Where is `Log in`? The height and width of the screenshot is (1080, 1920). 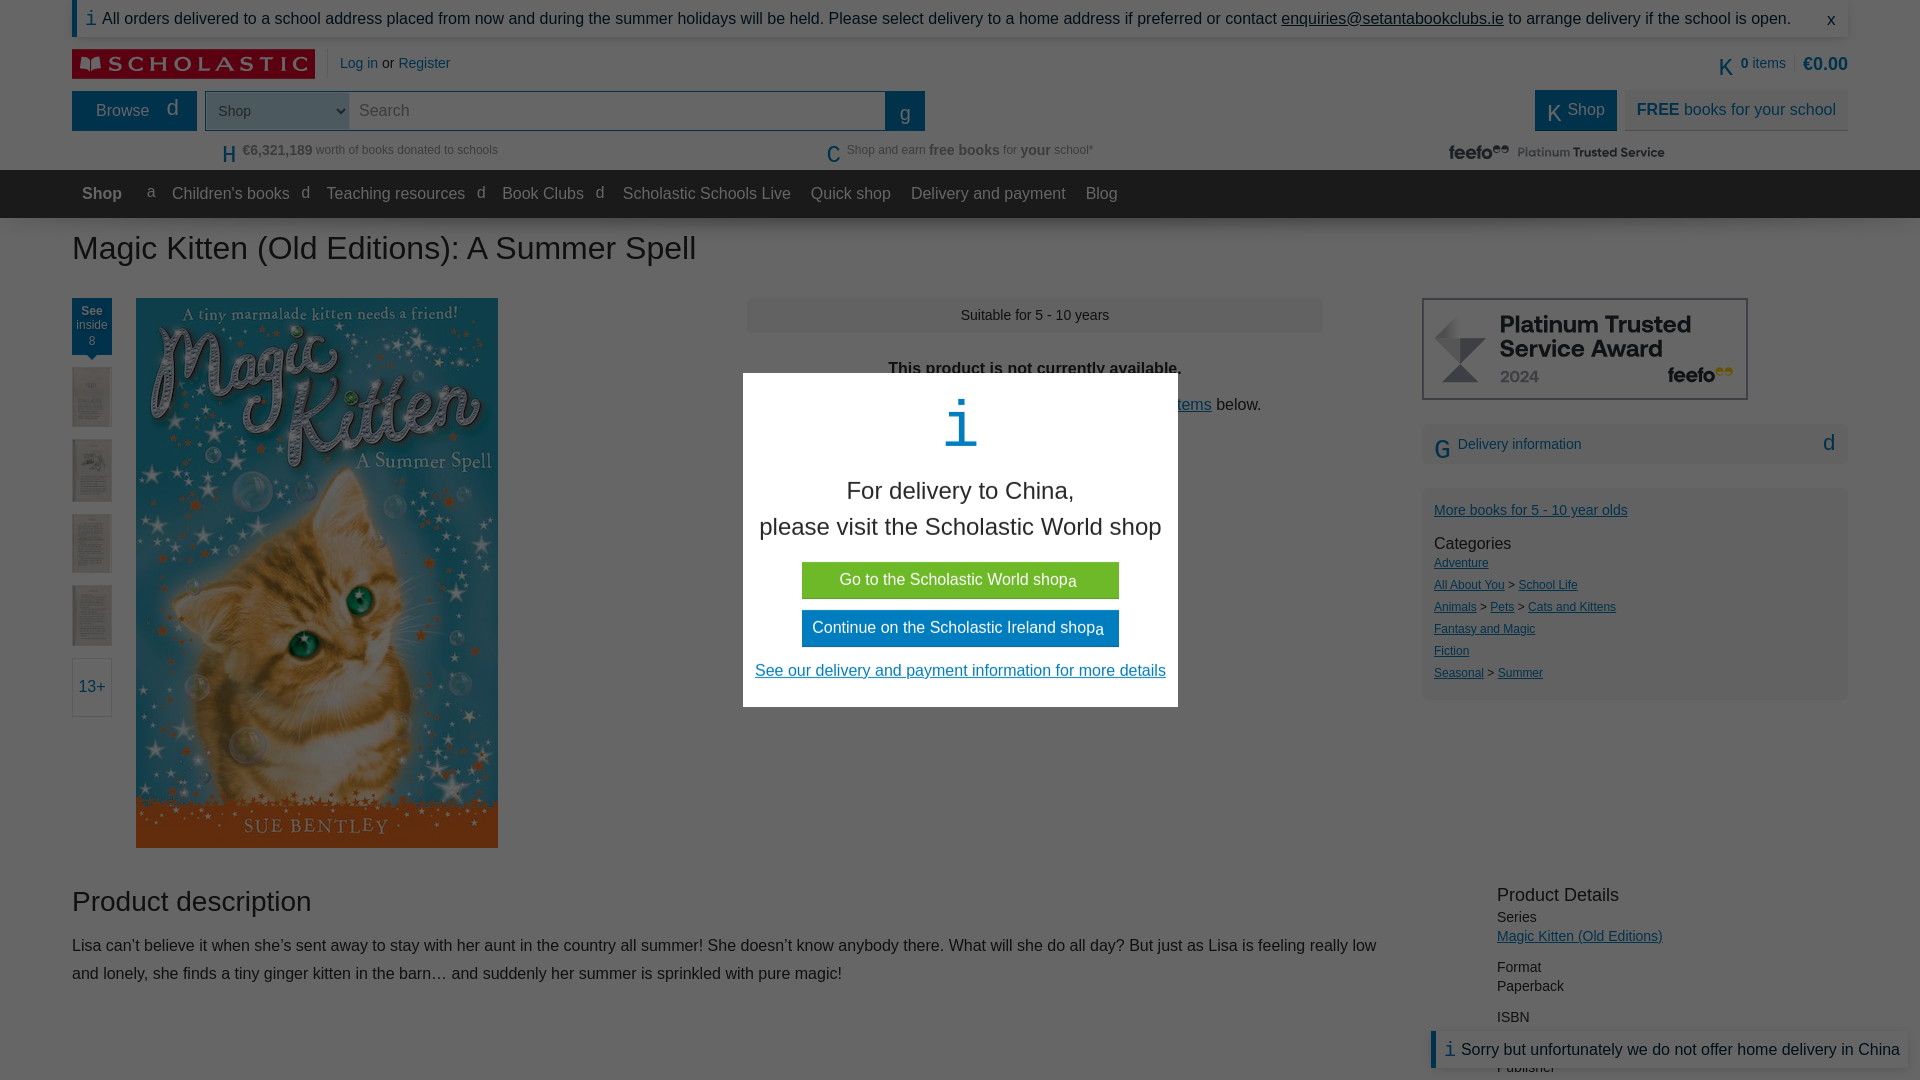 Log in is located at coordinates (358, 63).